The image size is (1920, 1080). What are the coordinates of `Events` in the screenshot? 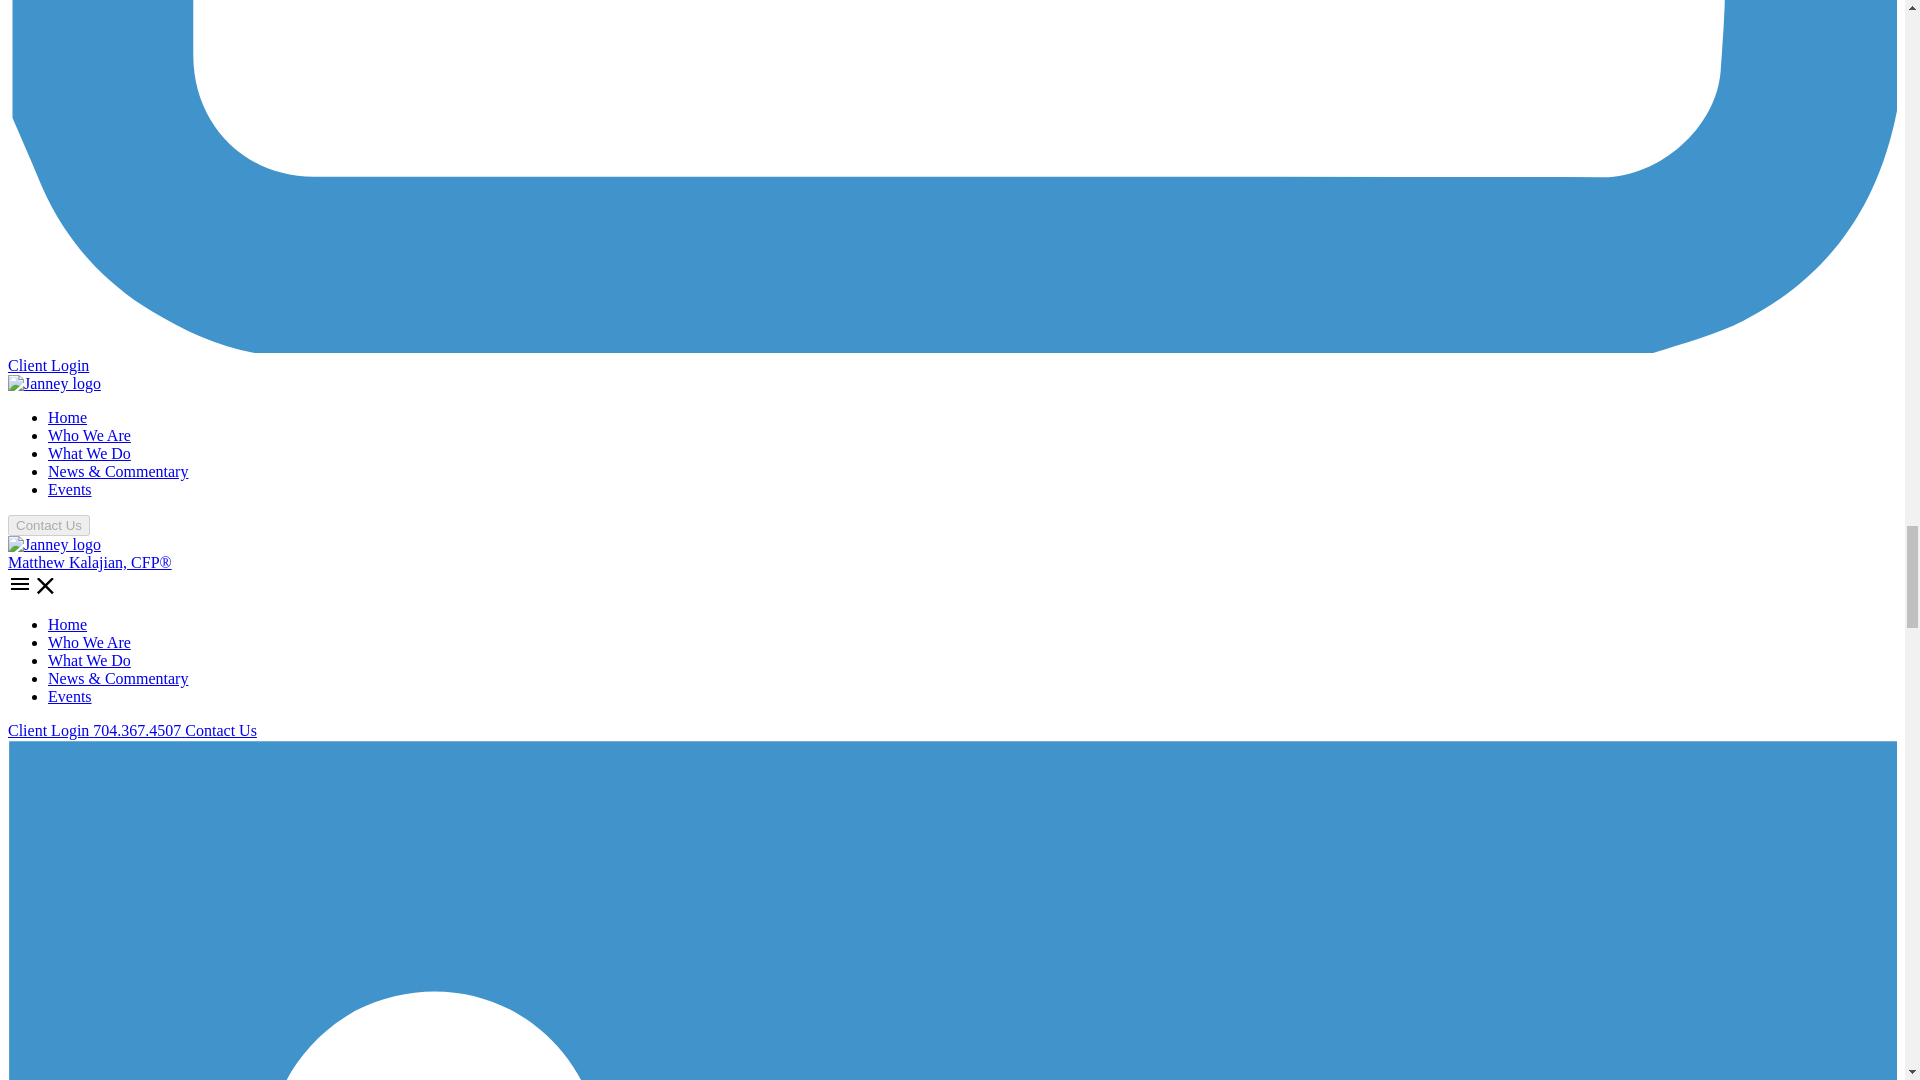 It's located at (70, 488).